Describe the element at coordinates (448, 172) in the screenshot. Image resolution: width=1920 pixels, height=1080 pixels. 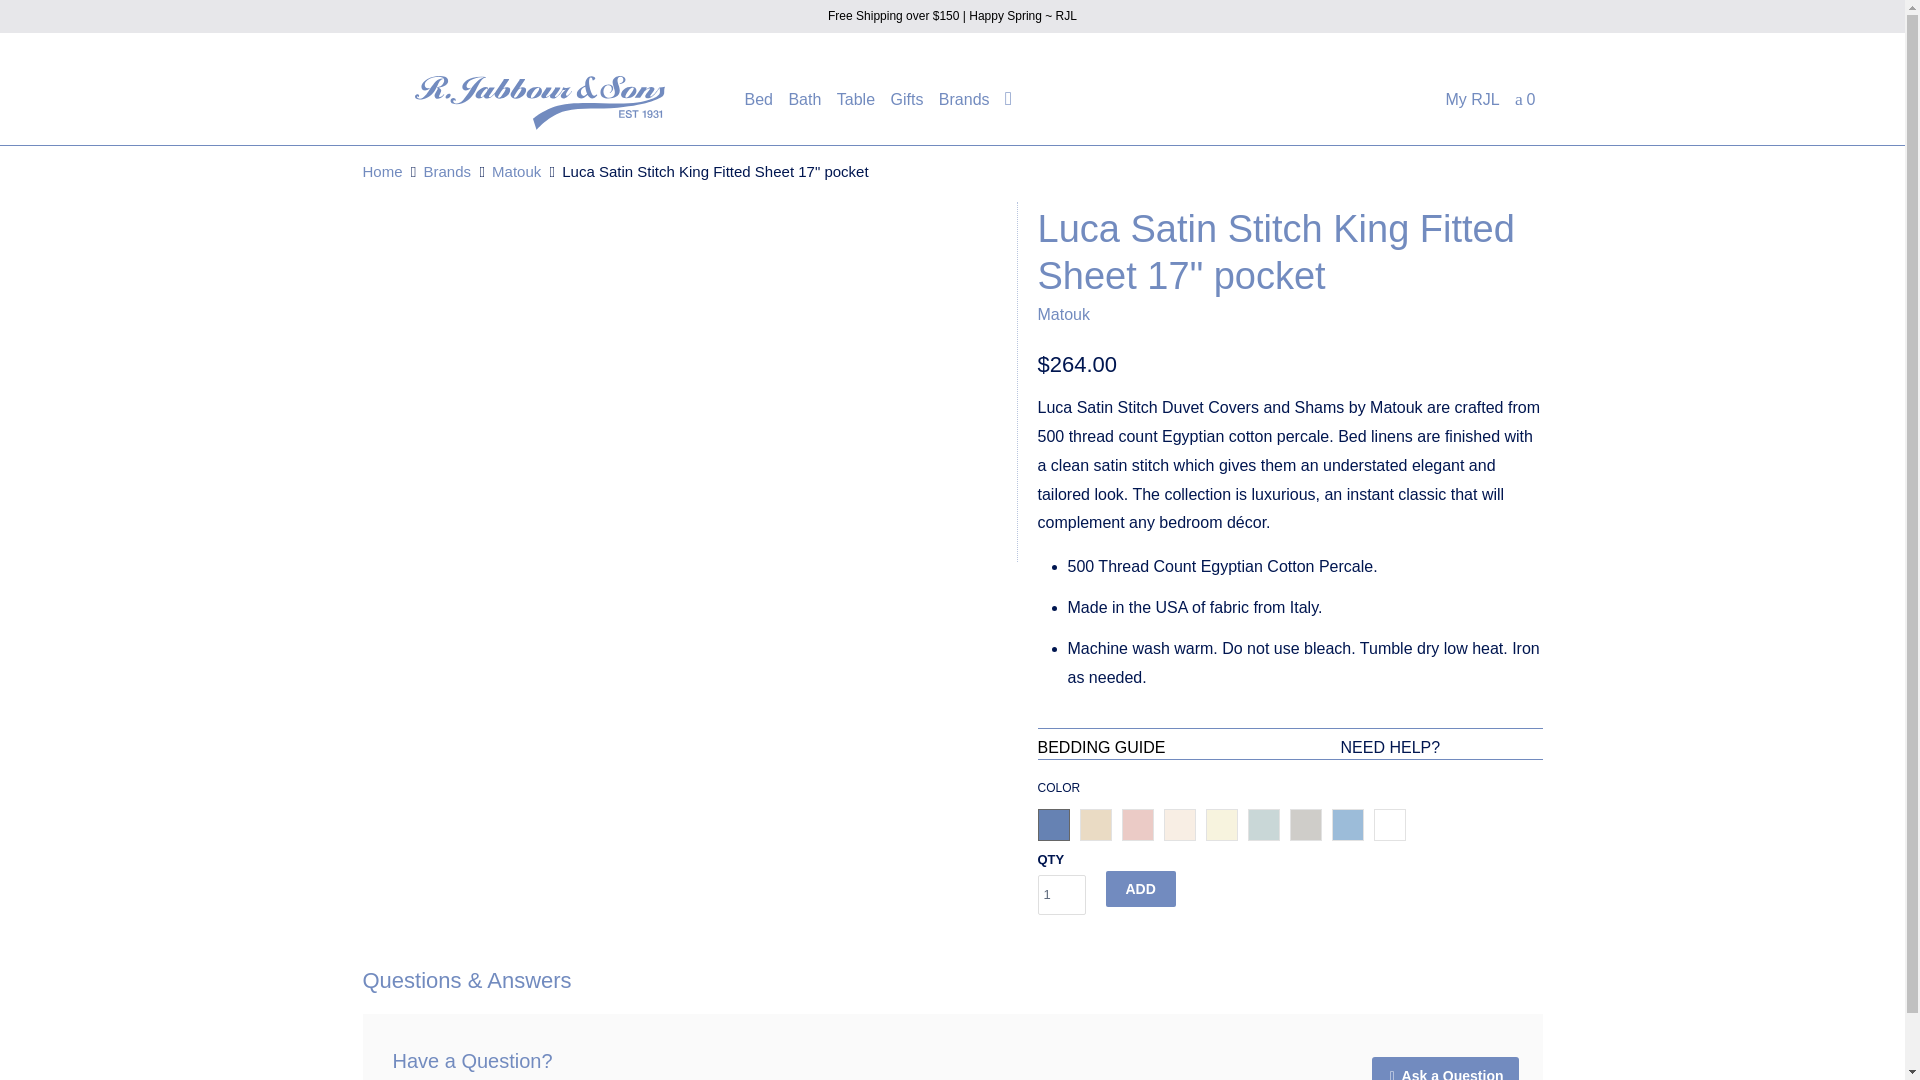
I see `brands` at that location.